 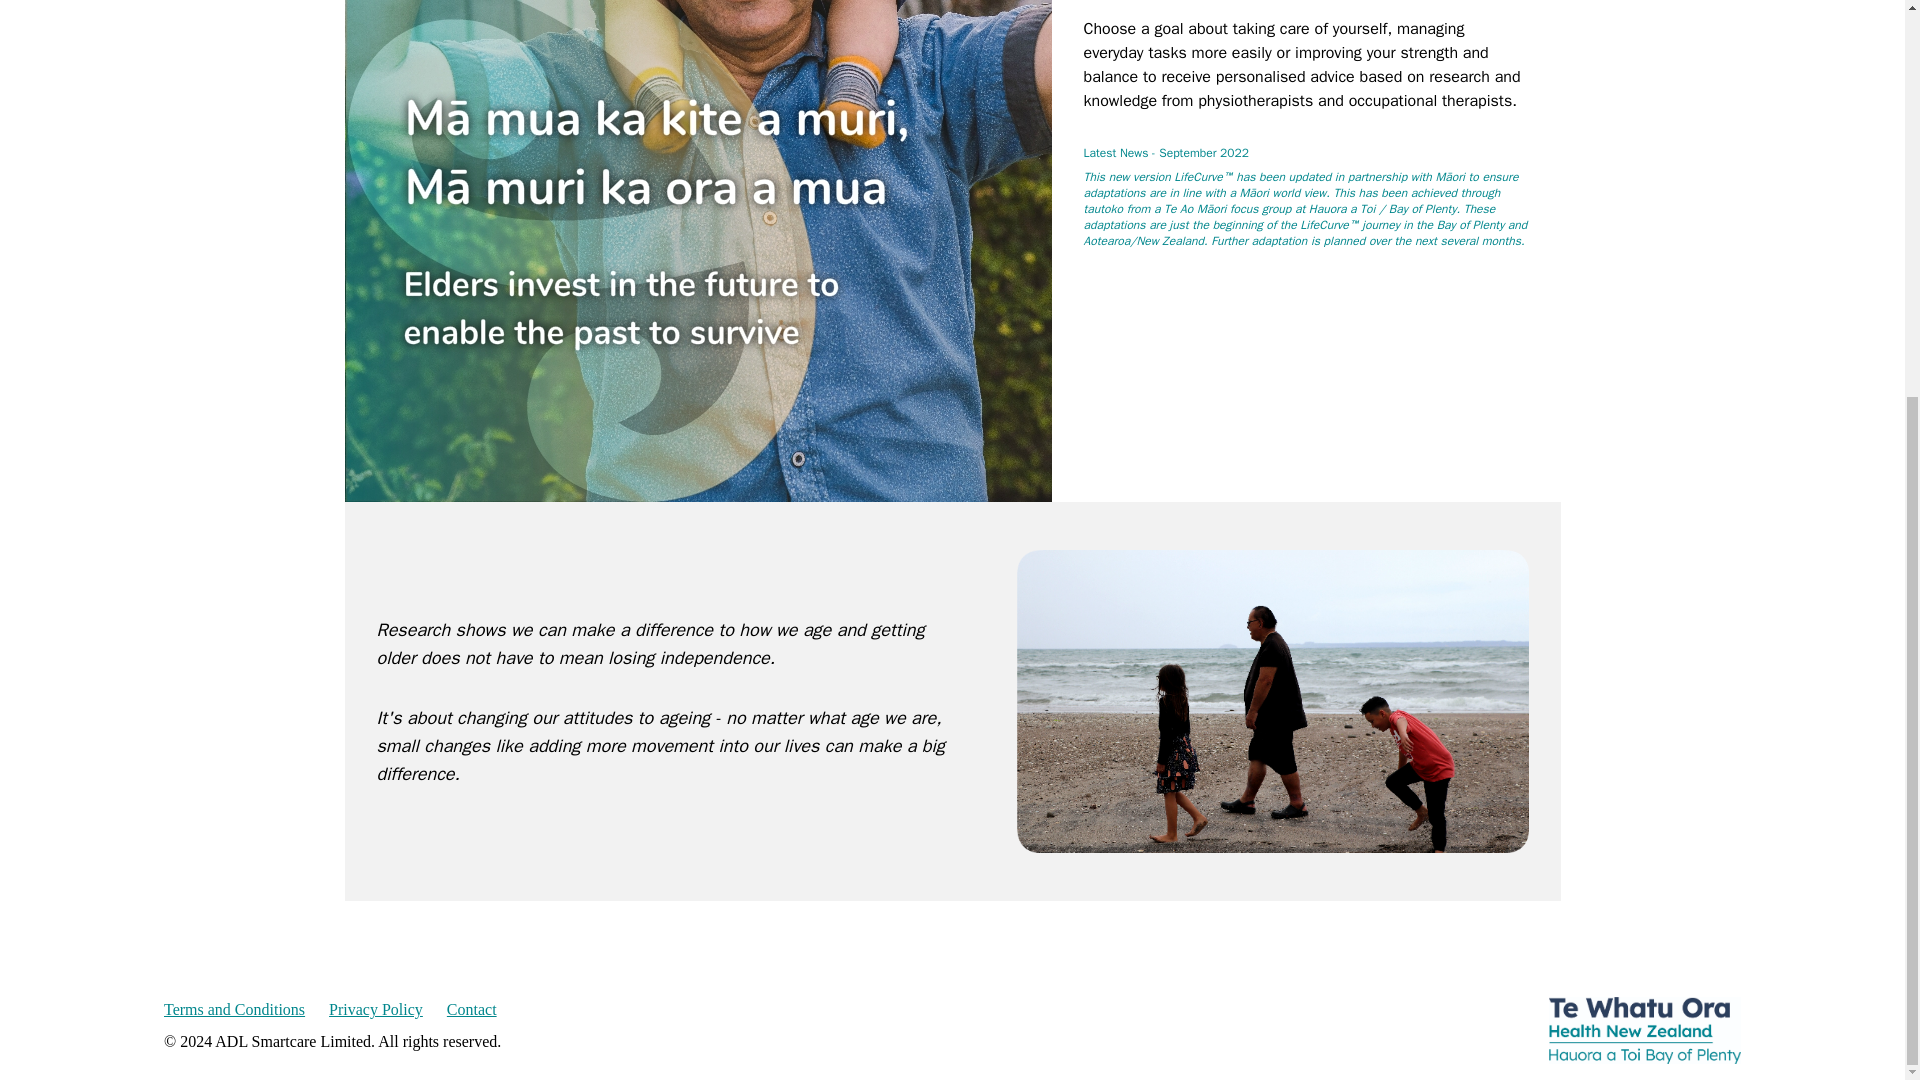 I want to click on Contact, so click(x=472, y=1009).